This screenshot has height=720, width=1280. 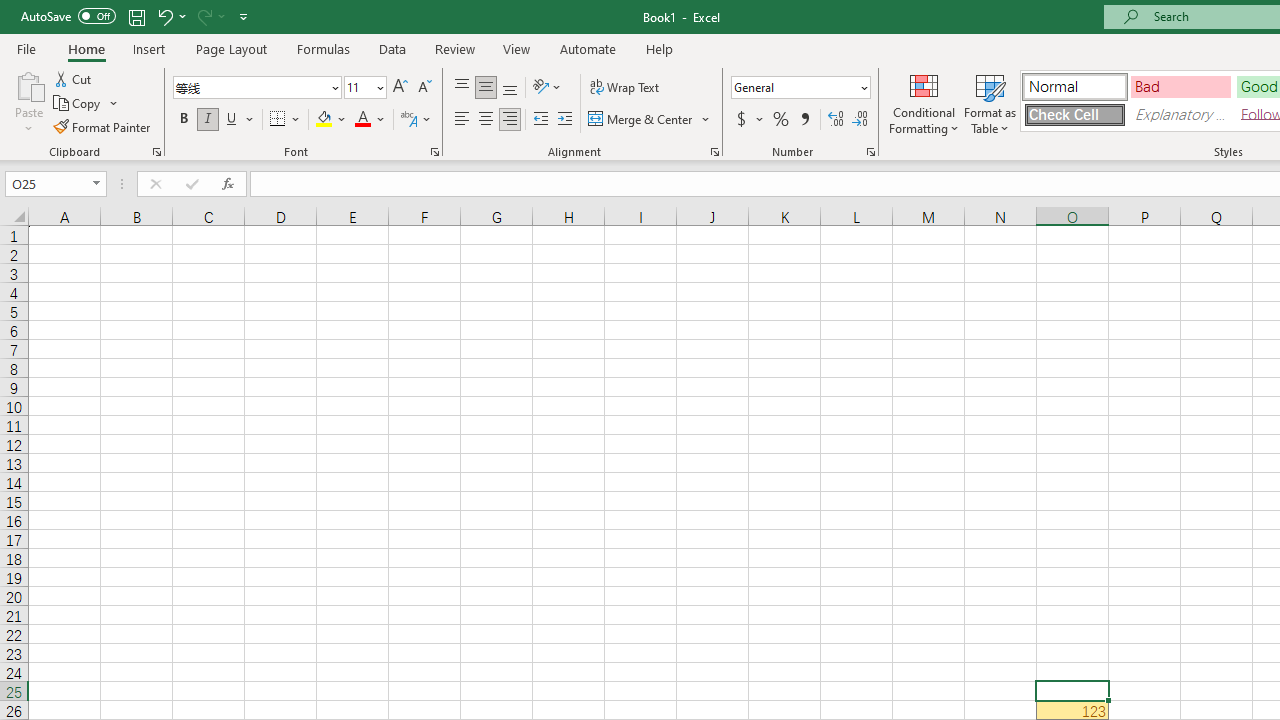 I want to click on Fill Color, so click(x=331, y=120).